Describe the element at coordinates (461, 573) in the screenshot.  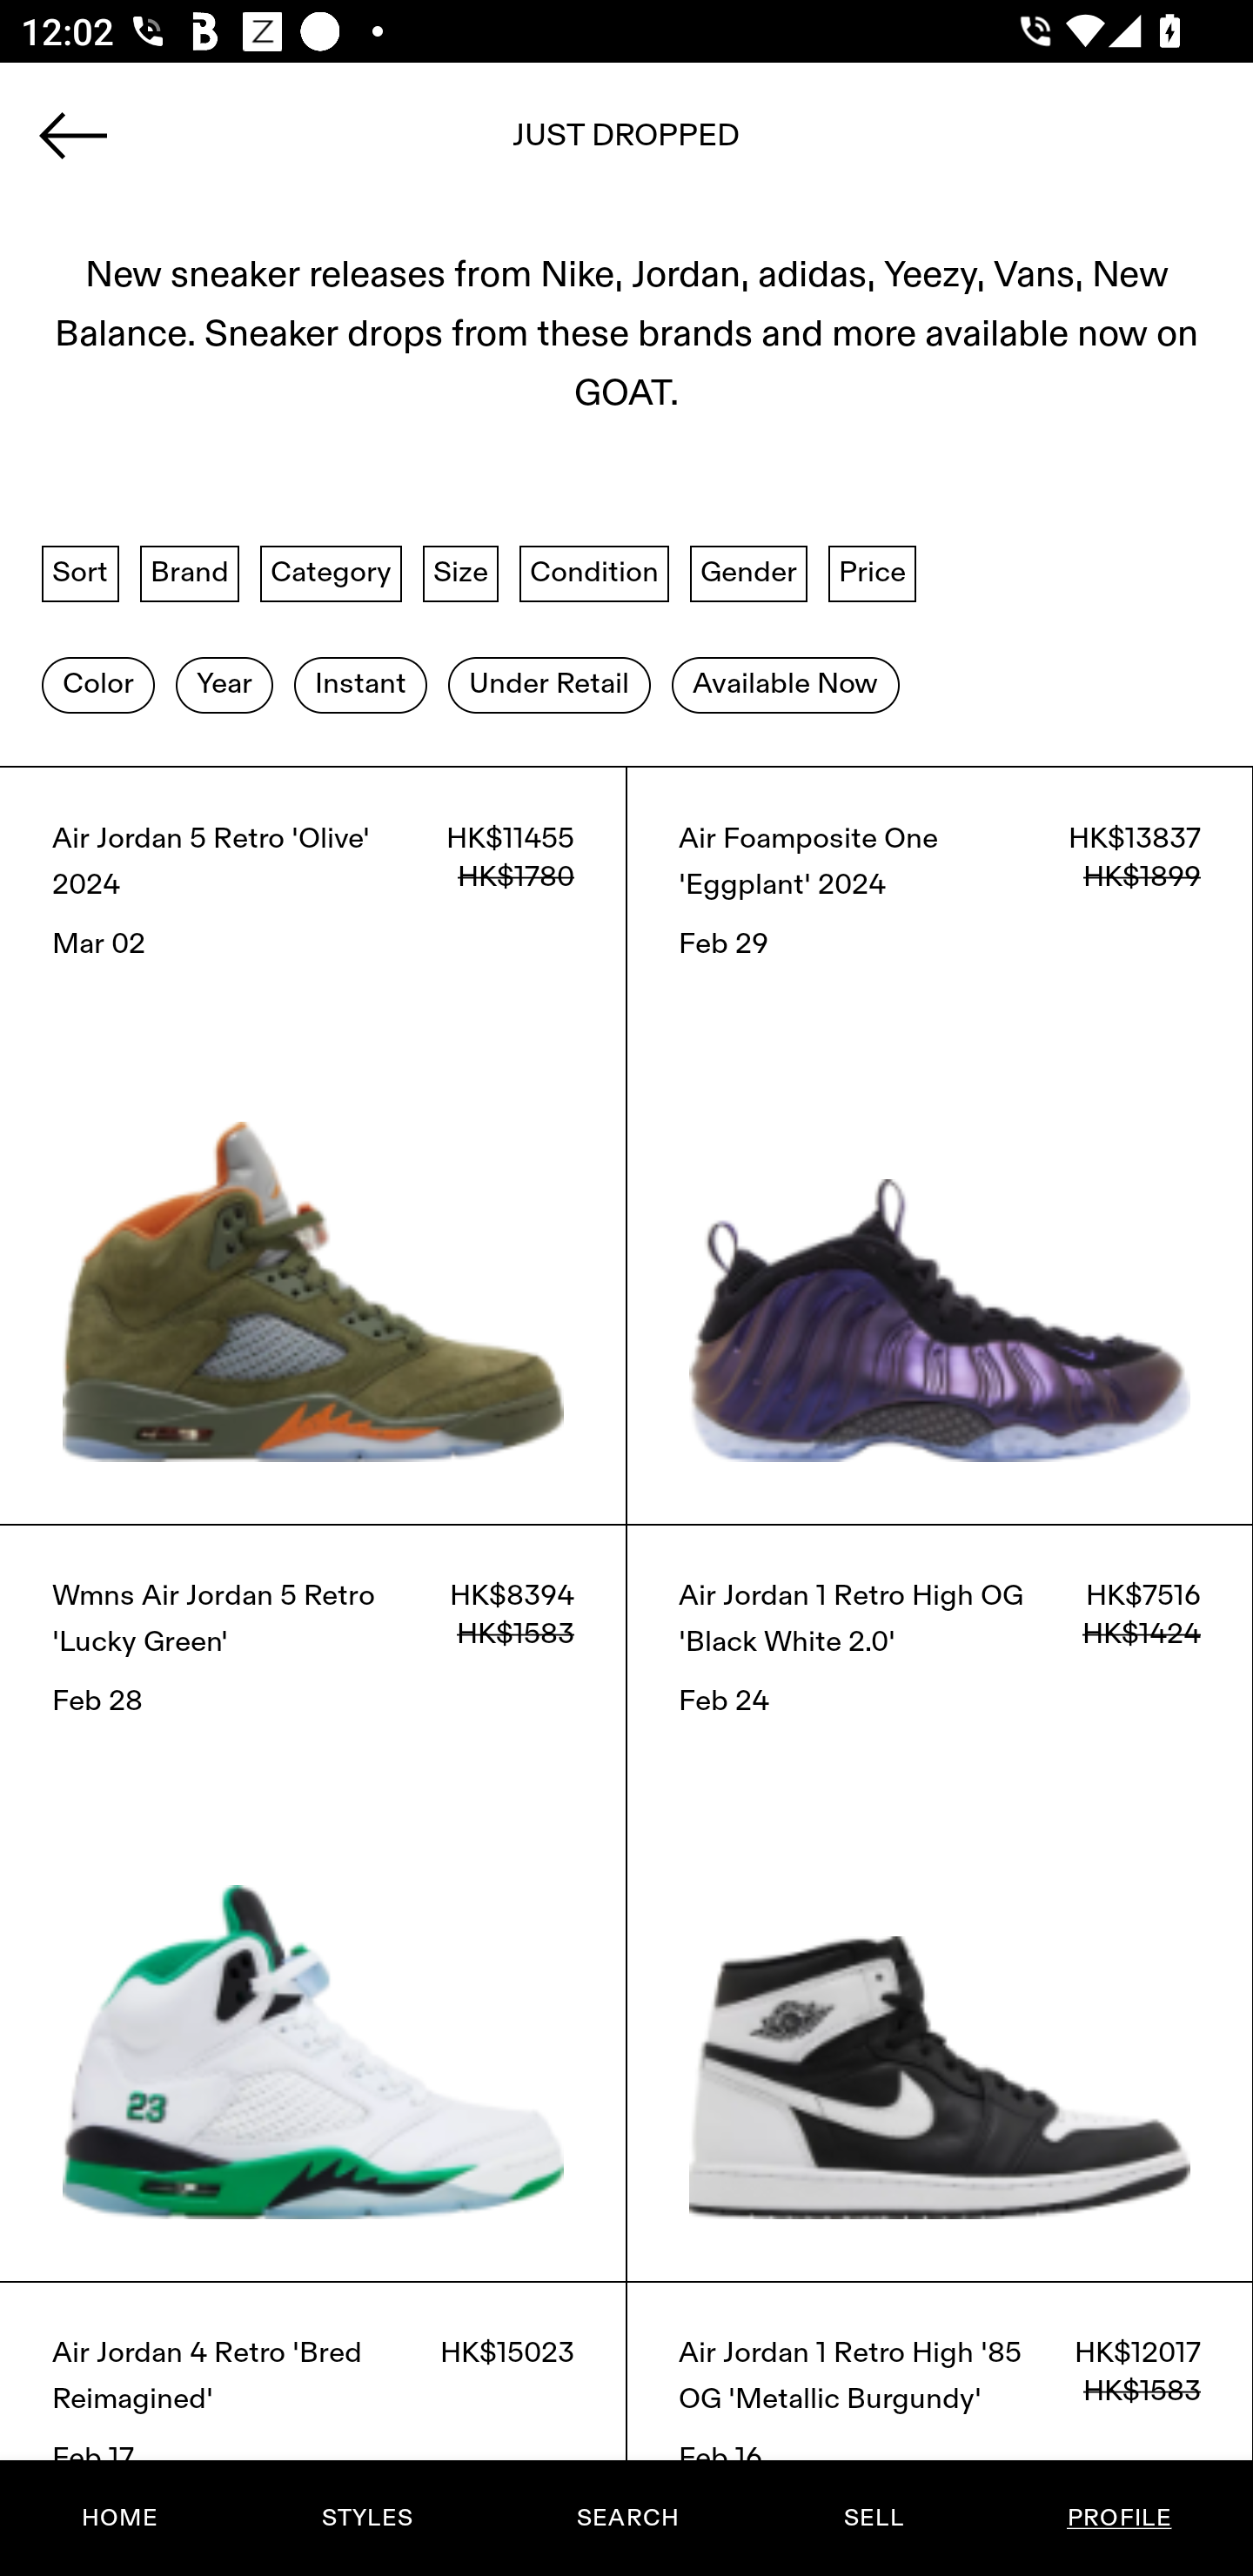
I see `Size` at that location.